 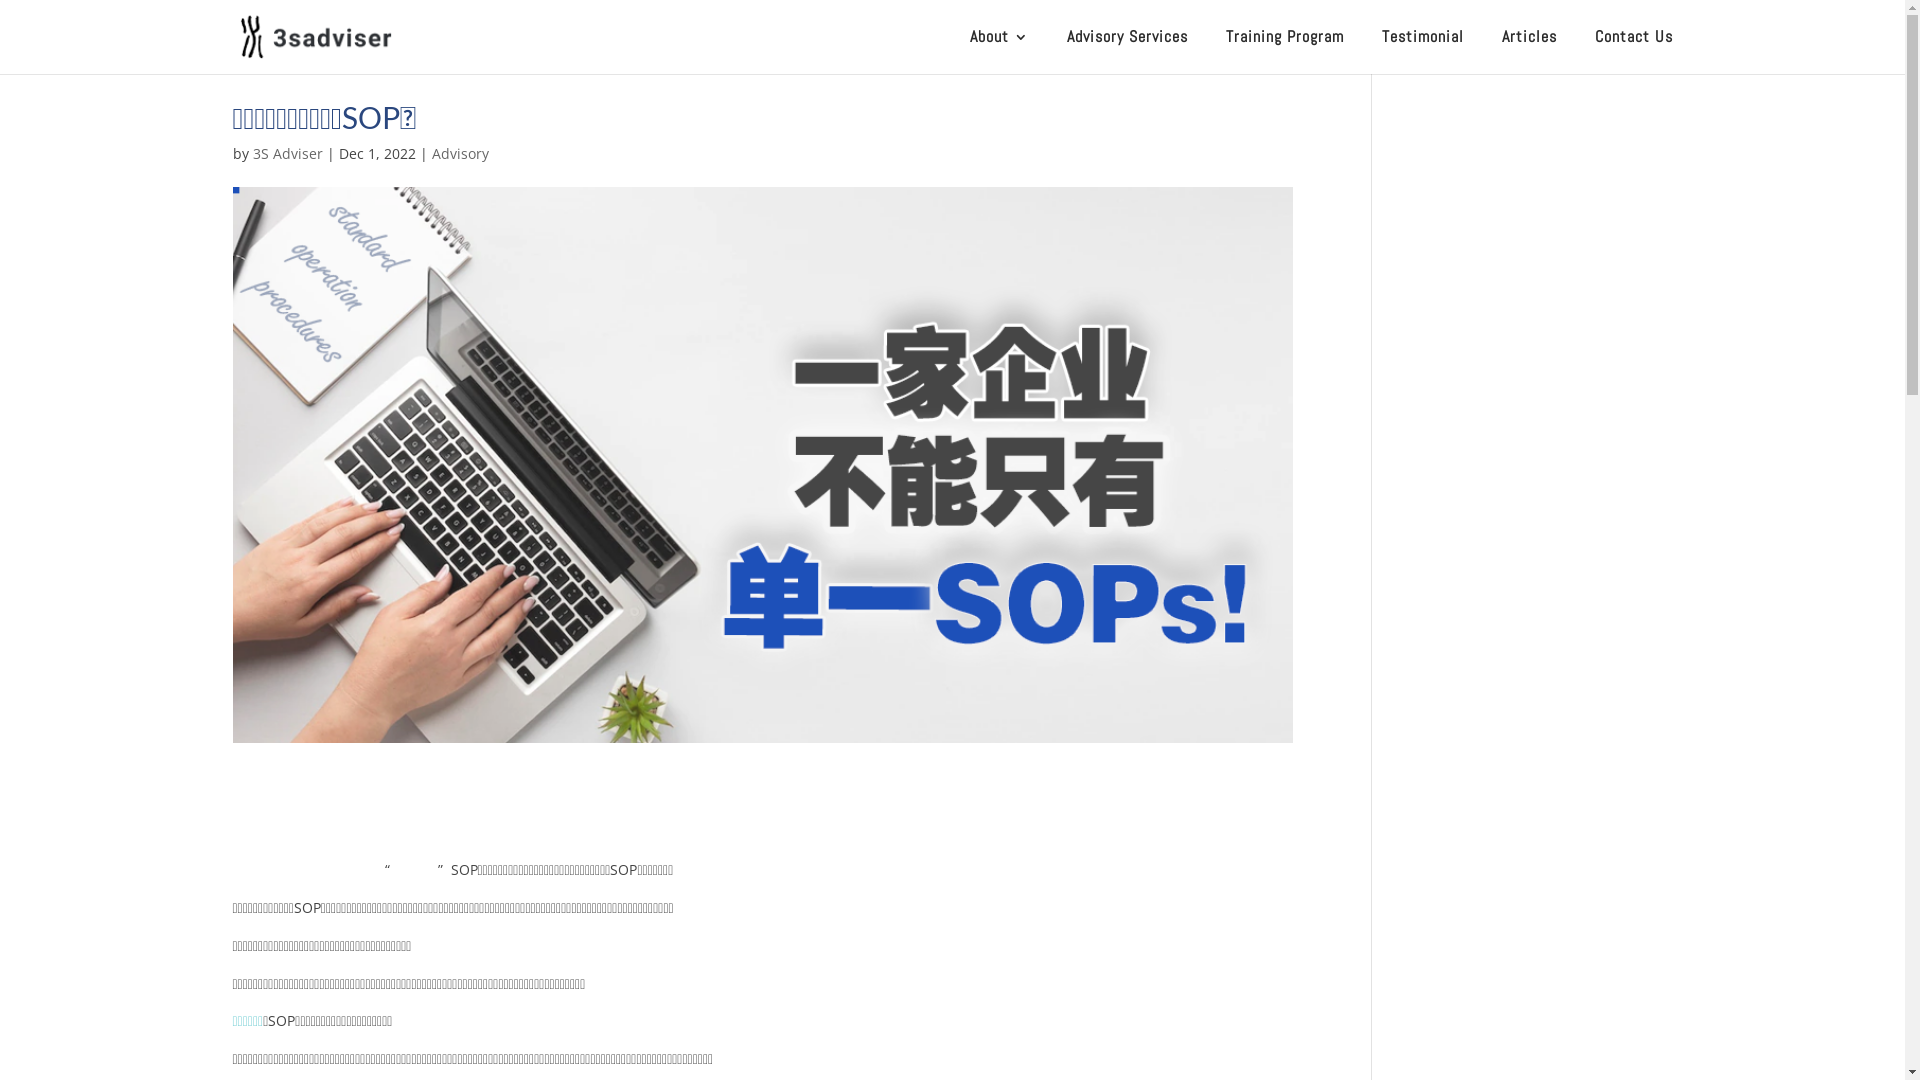 I want to click on 3S Adviser, so click(x=287, y=154).